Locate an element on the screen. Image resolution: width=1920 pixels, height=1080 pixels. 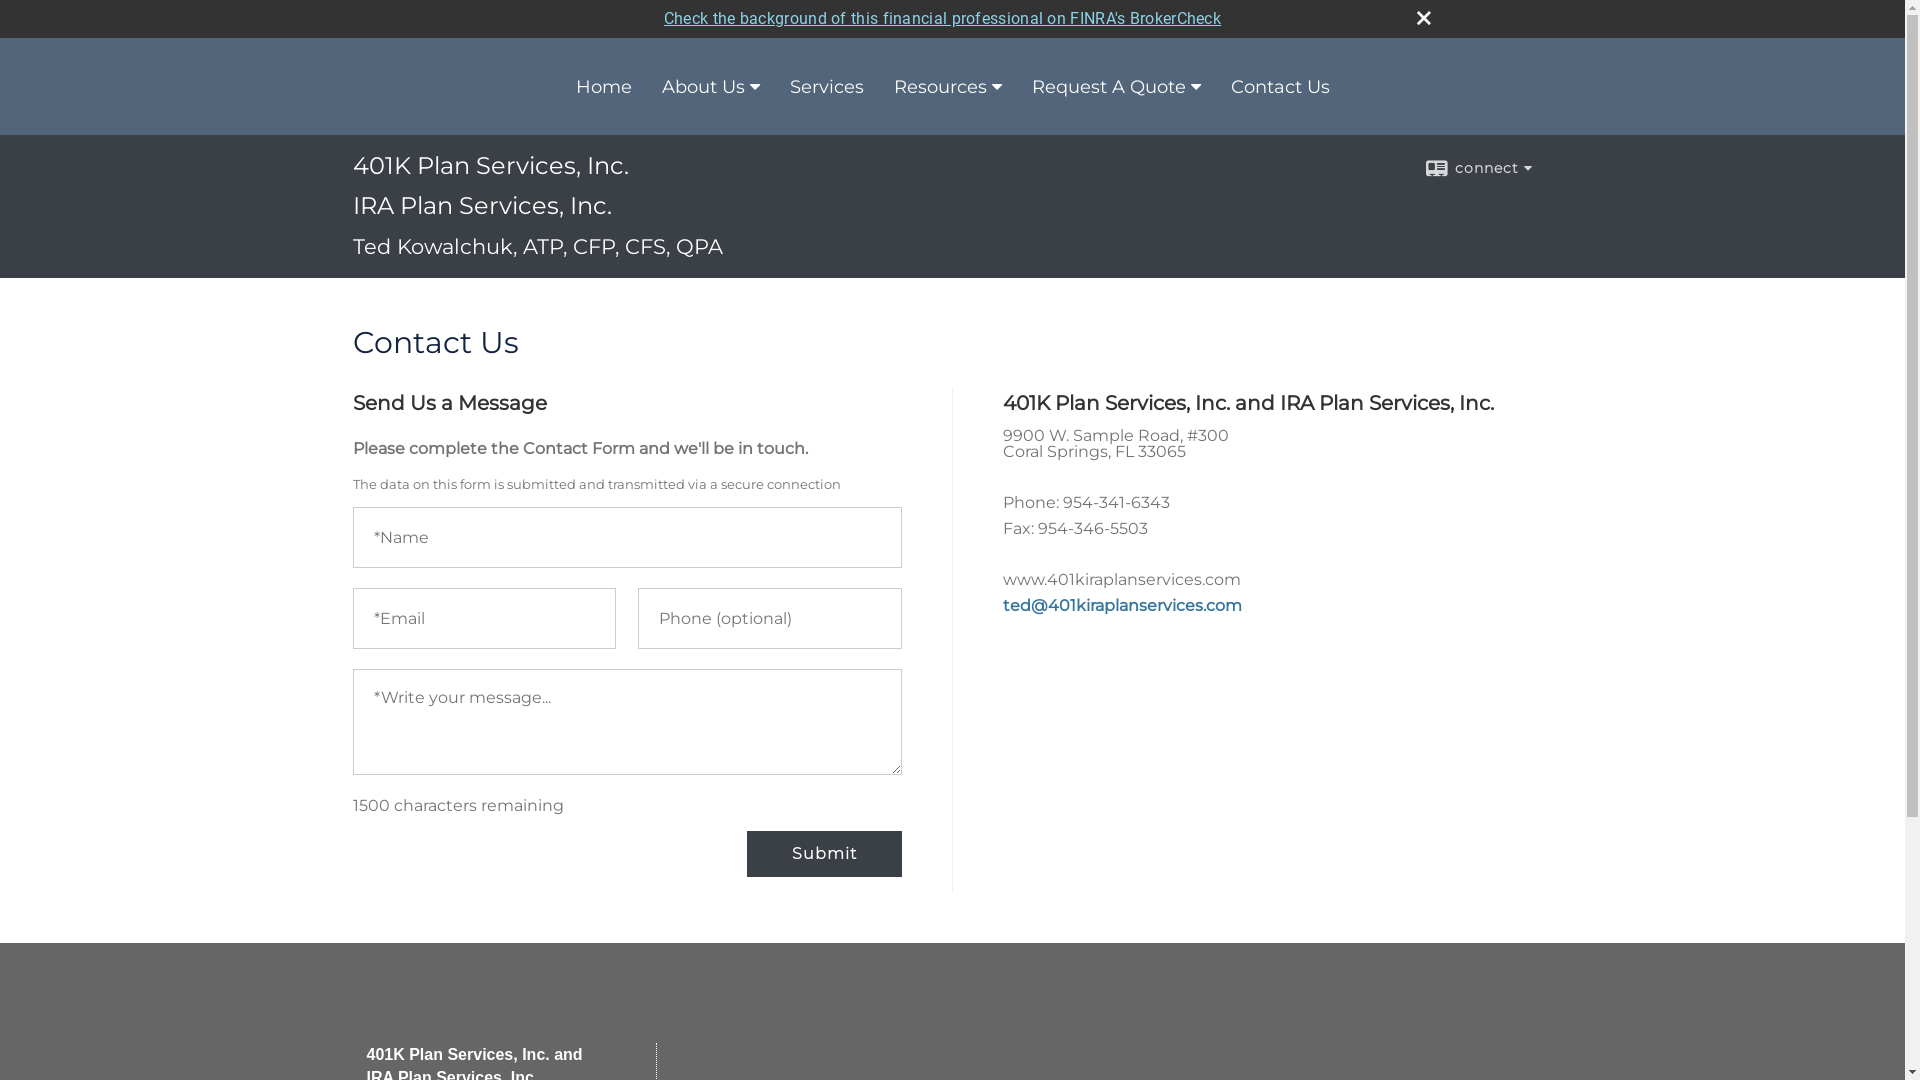
Request A Quote is located at coordinates (1116, 87).